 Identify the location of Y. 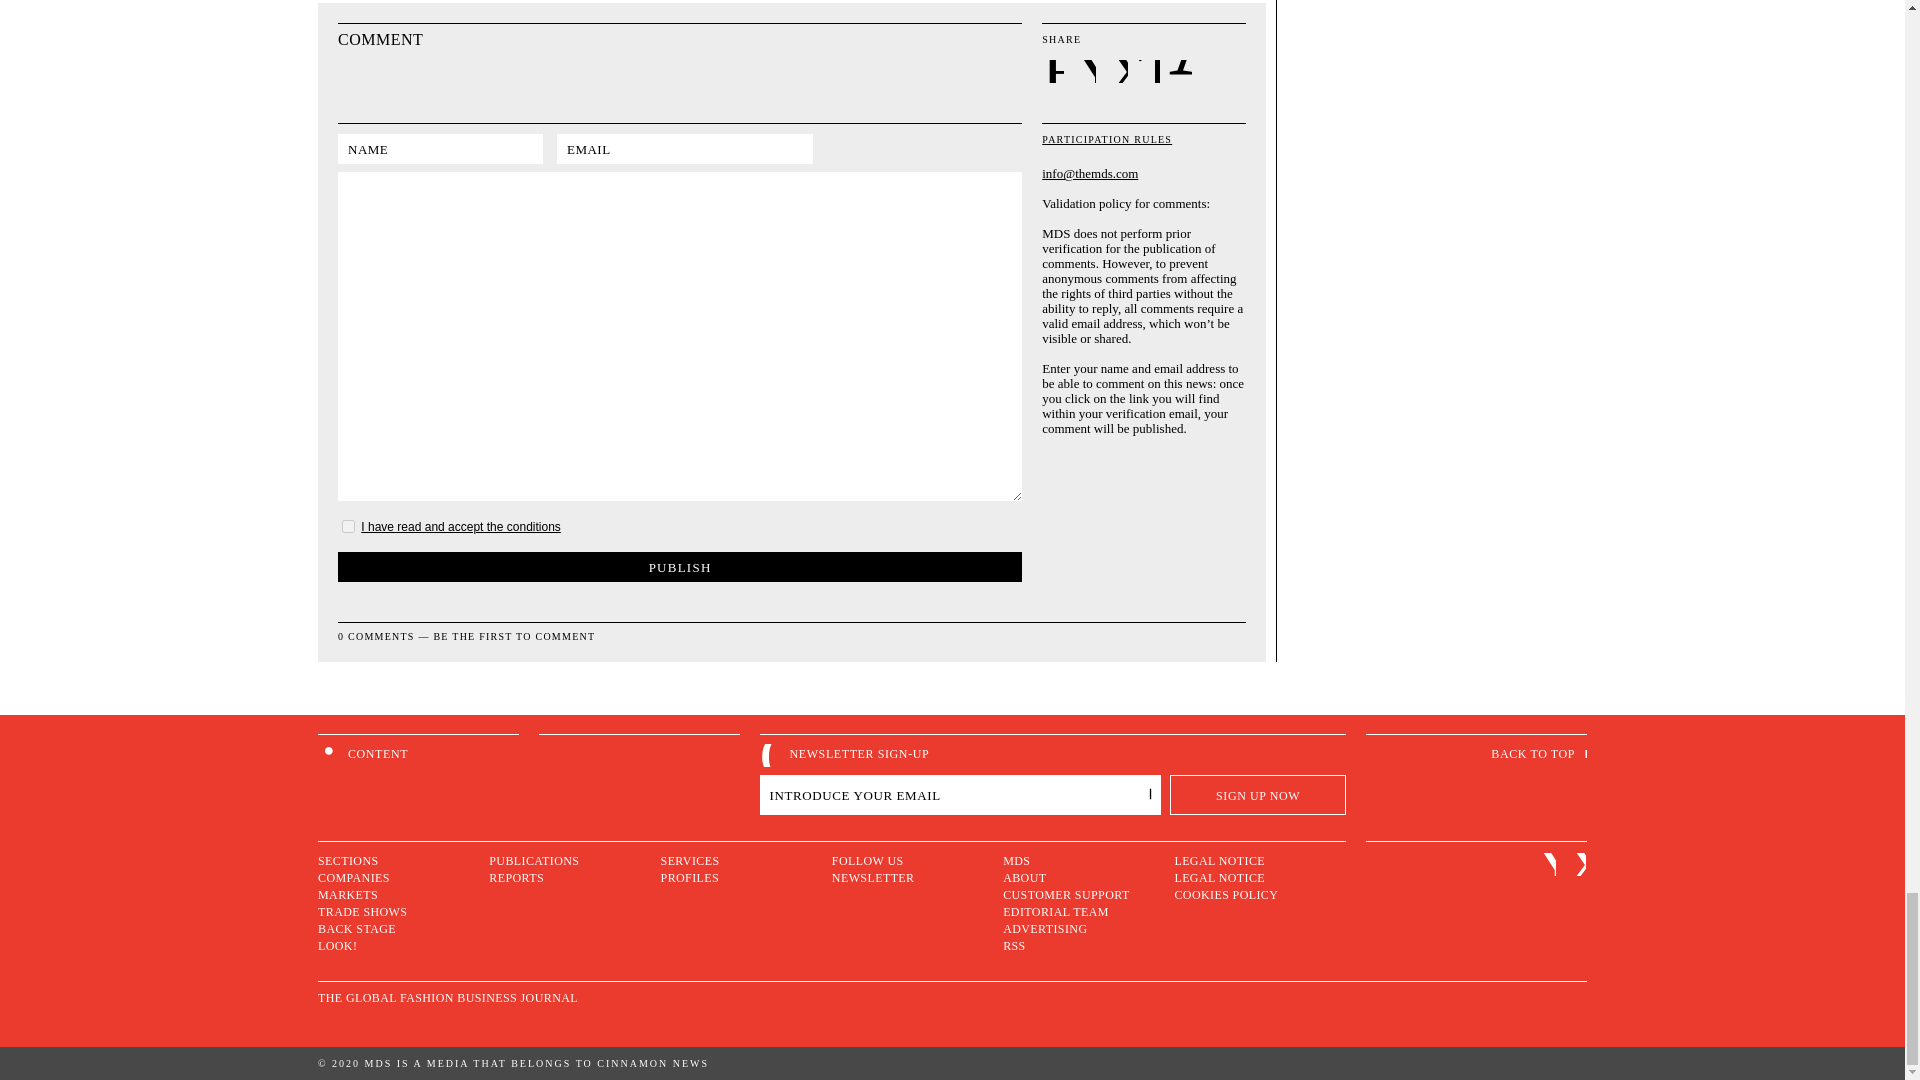
(1086, 72).